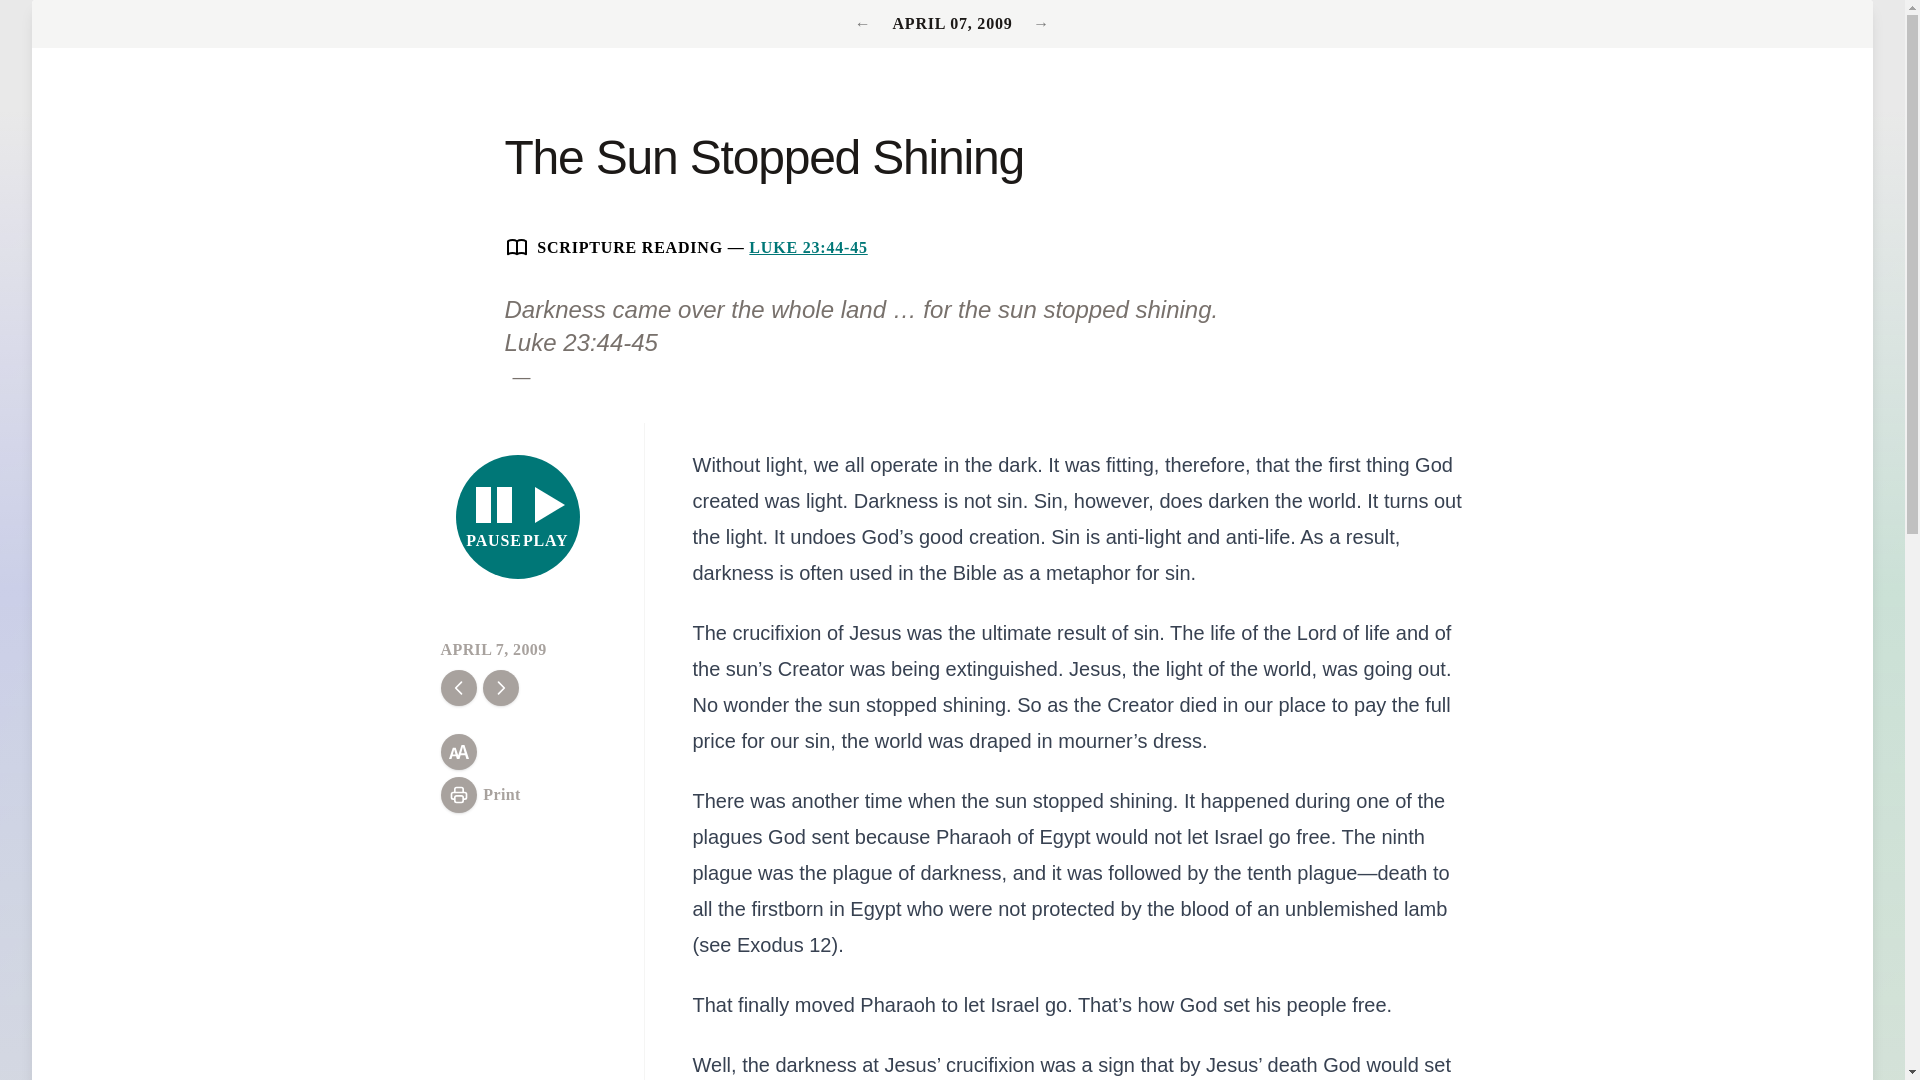 The image size is (1920, 1080). What do you see at coordinates (1041, 24) in the screenshot?
I see `Previous Devotion: April 07, 2009` at bounding box center [1041, 24].